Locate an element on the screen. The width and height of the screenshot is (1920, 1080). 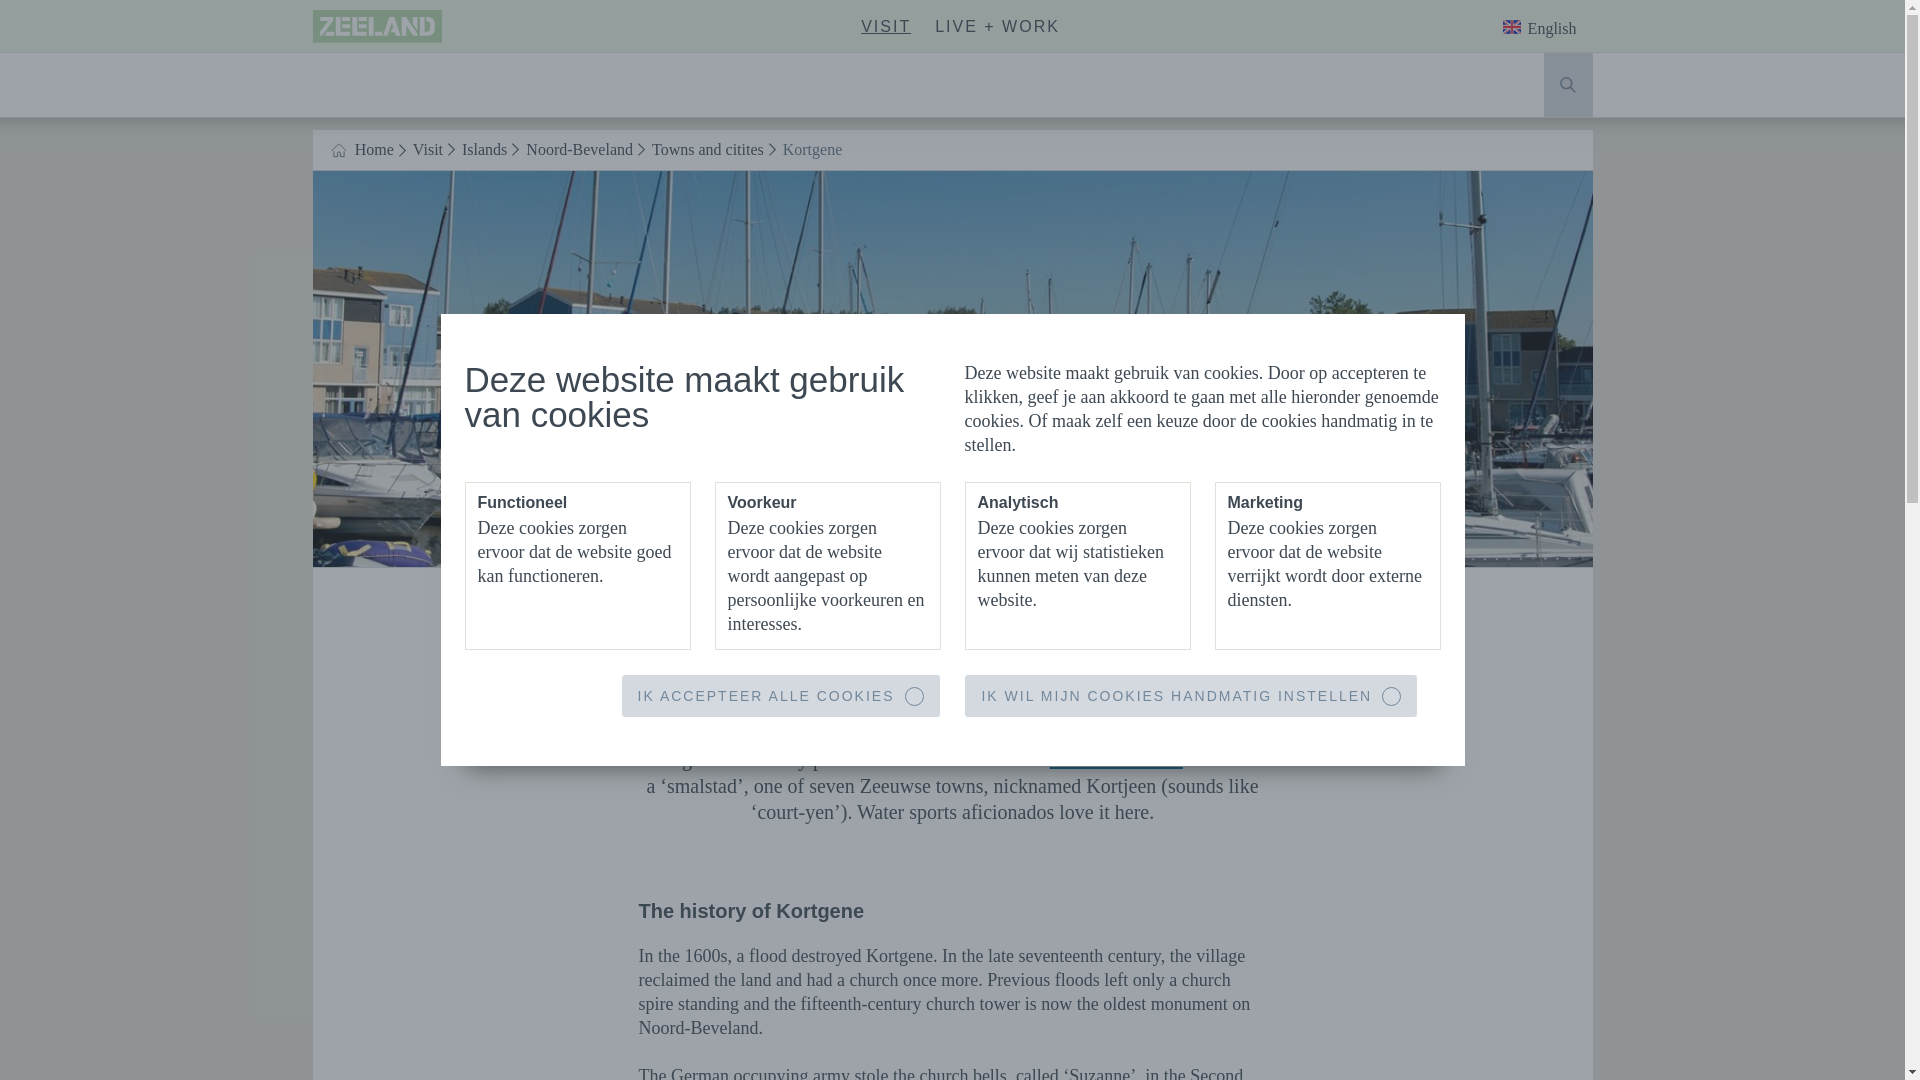
IK WIL MIJN COOKIES HANDMATIG INSTELLEN is located at coordinates (780, 696).